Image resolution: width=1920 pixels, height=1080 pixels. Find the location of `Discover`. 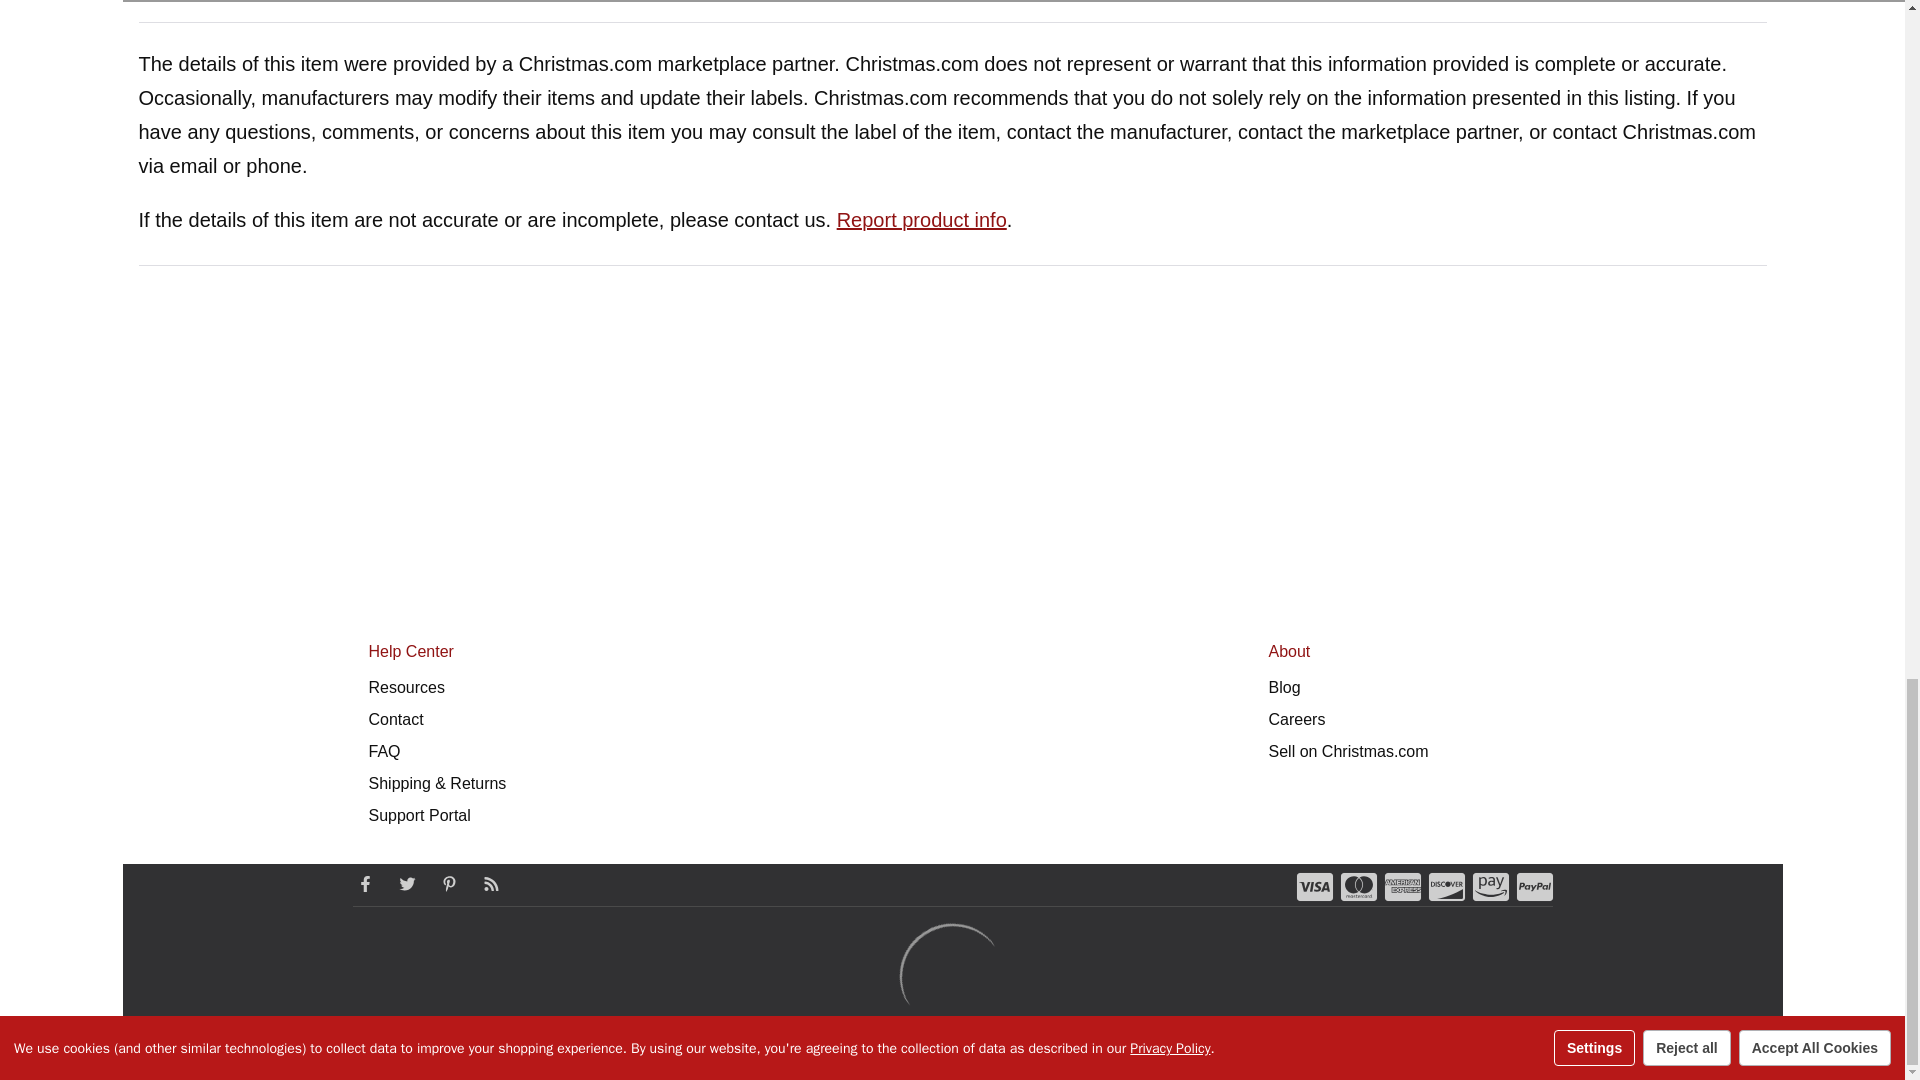

Discover is located at coordinates (1446, 886).